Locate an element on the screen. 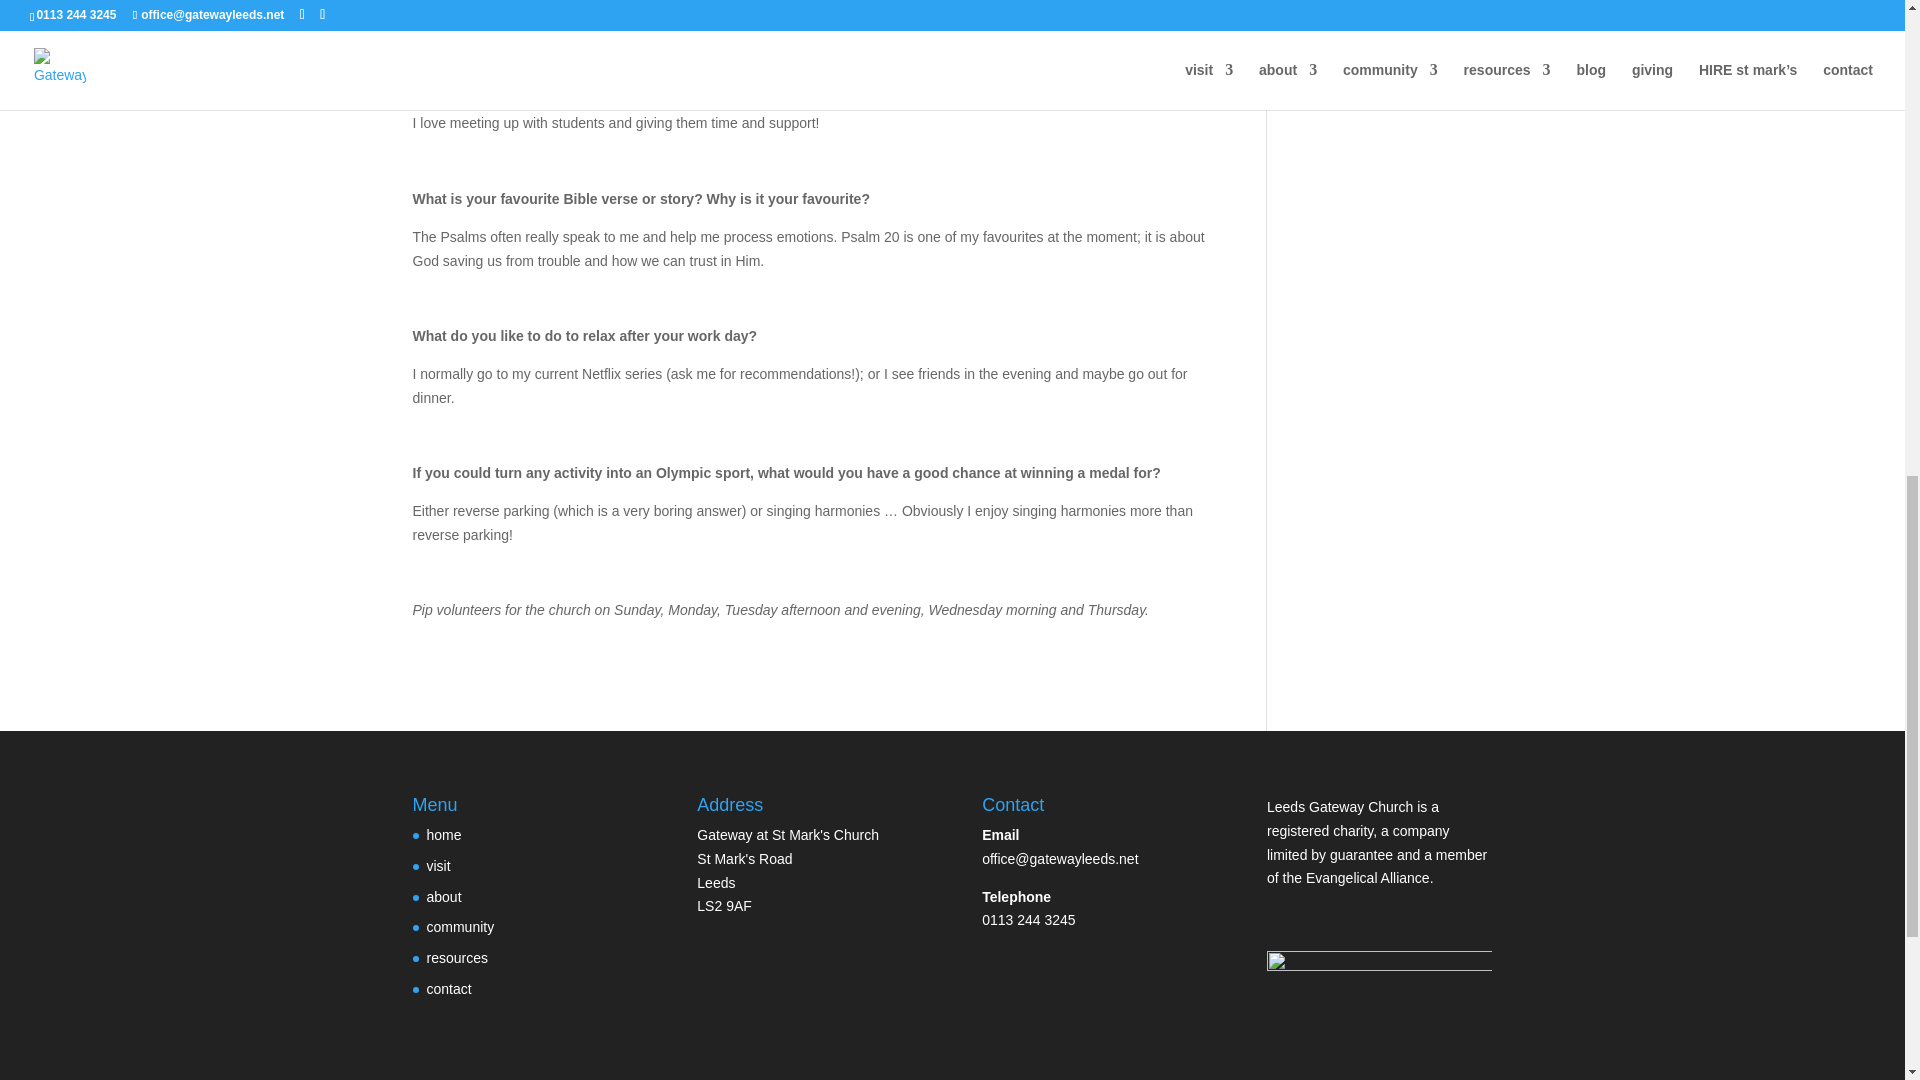 The image size is (1920, 1080). visit is located at coordinates (438, 865).